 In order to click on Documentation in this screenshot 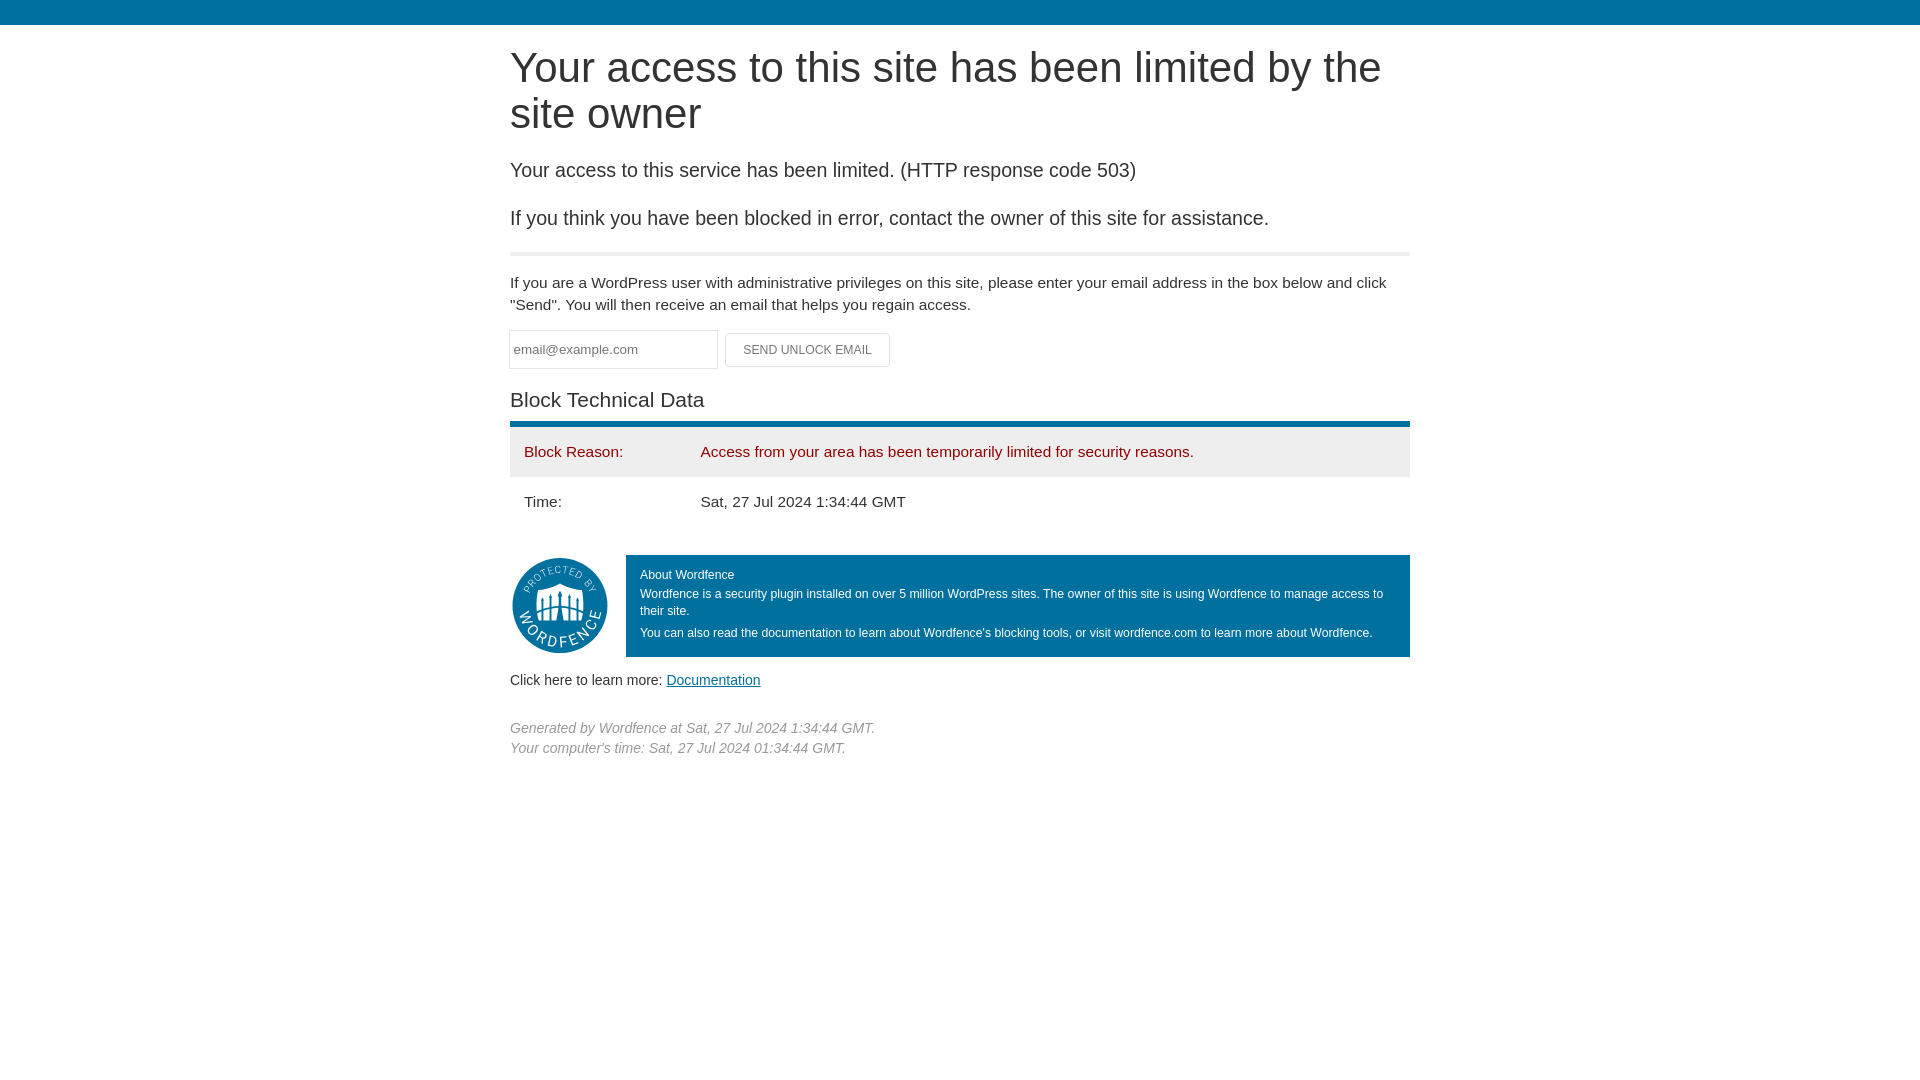, I will do `click(713, 679)`.